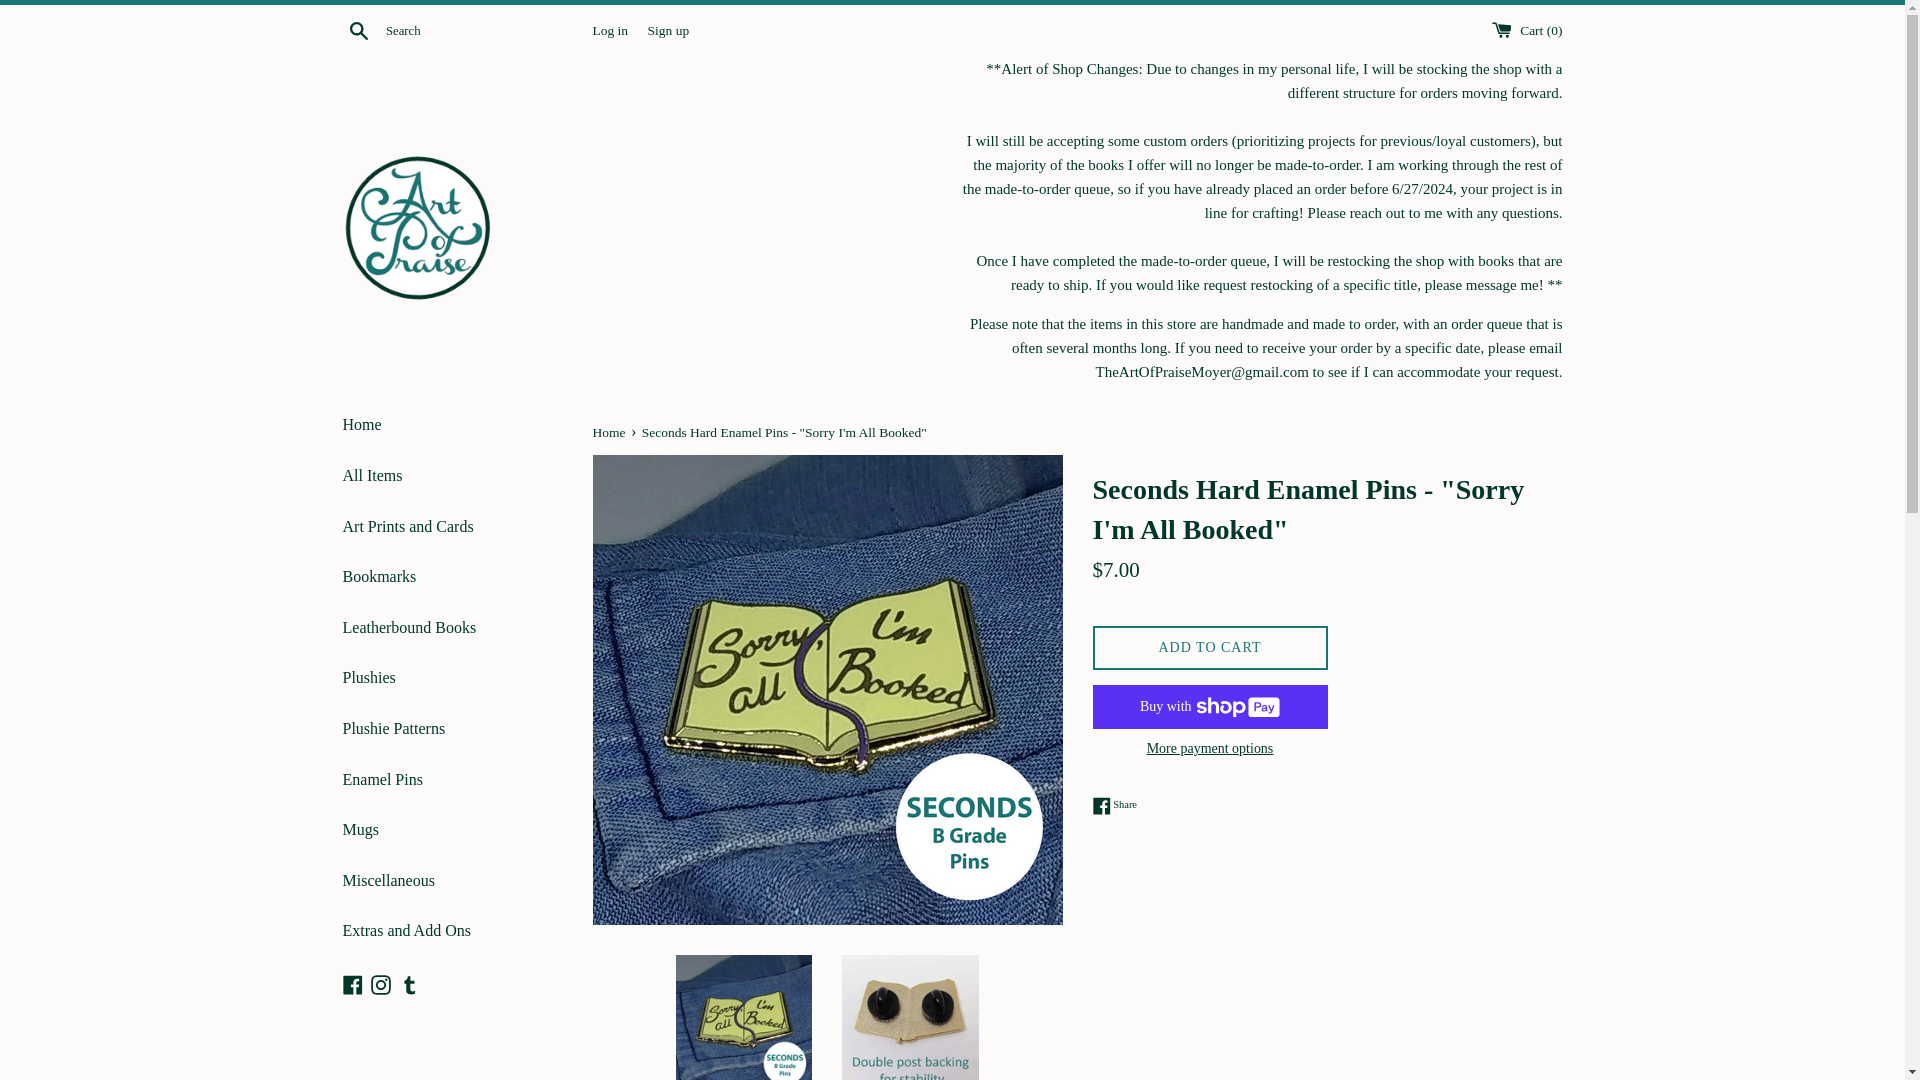  Describe the element at coordinates (609, 28) in the screenshot. I see `TheArtOfPraise on Tumblr` at that location.